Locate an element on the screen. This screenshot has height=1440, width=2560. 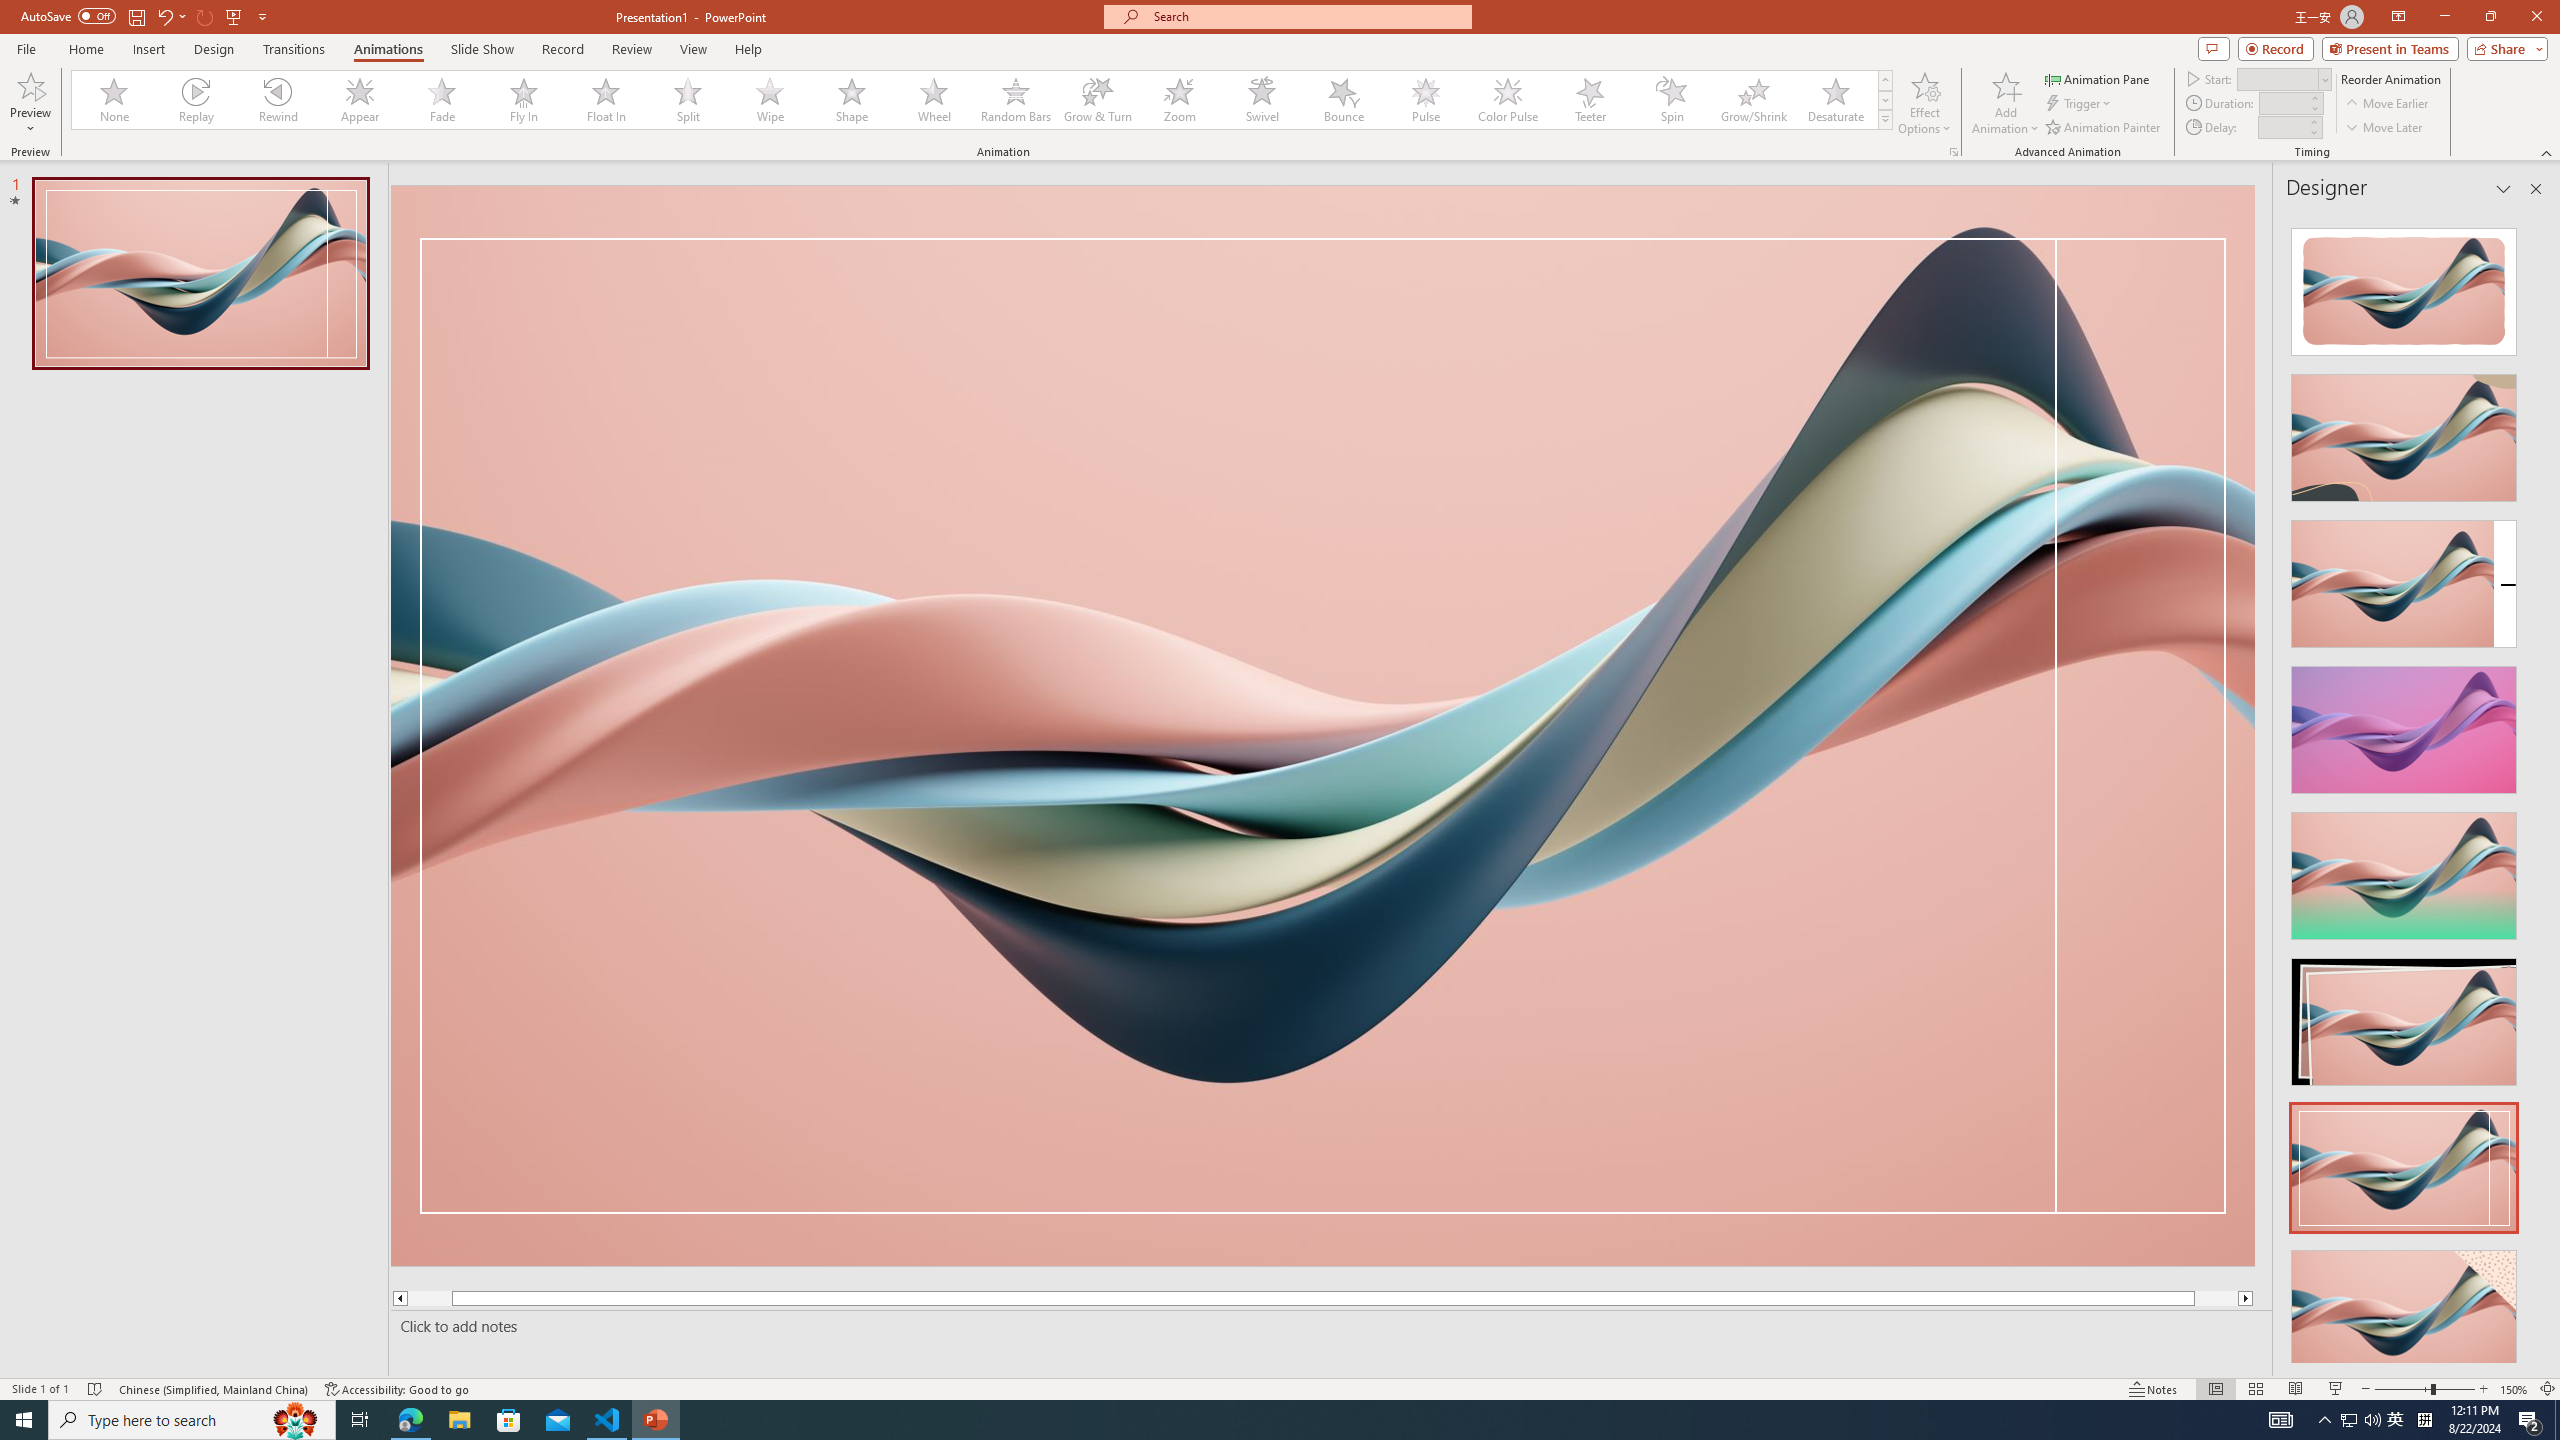
Grow/Shrink is located at coordinates (1753, 100).